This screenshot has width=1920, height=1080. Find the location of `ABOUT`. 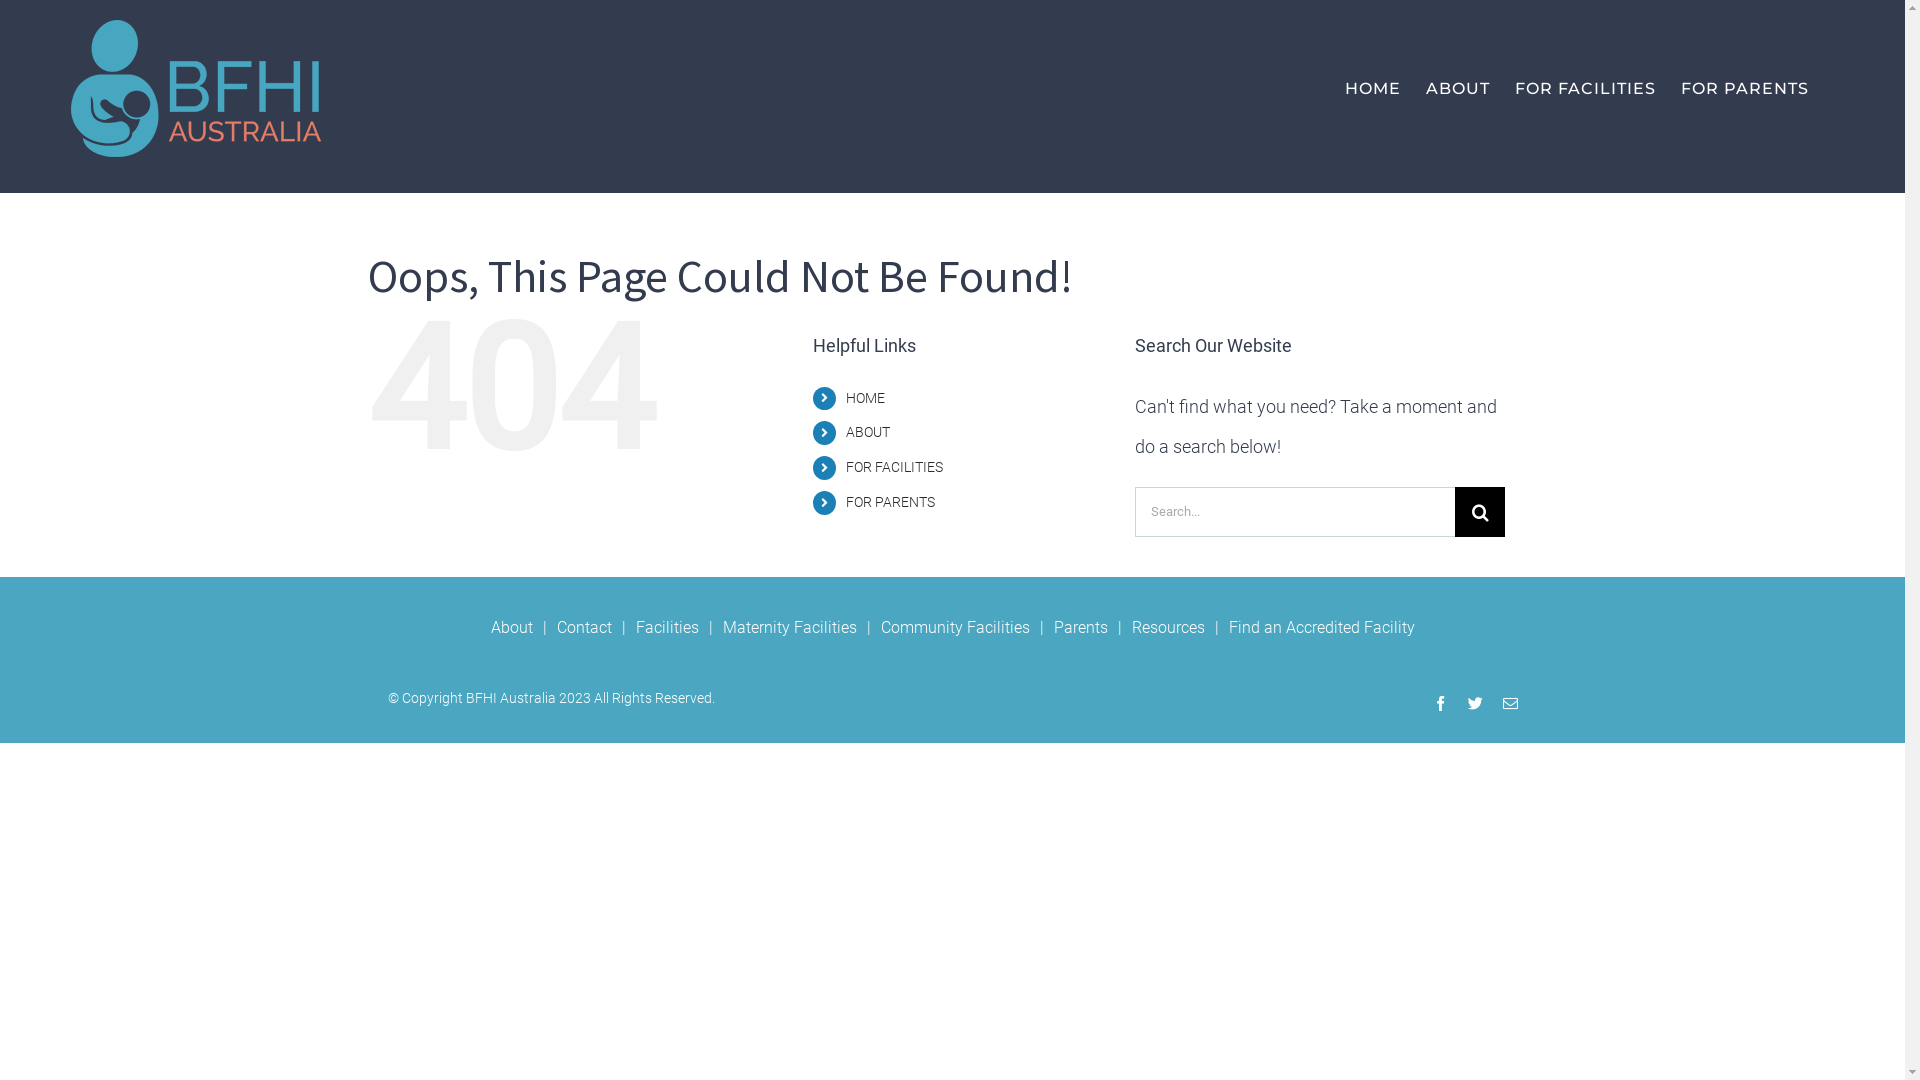

ABOUT is located at coordinates (868, 432).